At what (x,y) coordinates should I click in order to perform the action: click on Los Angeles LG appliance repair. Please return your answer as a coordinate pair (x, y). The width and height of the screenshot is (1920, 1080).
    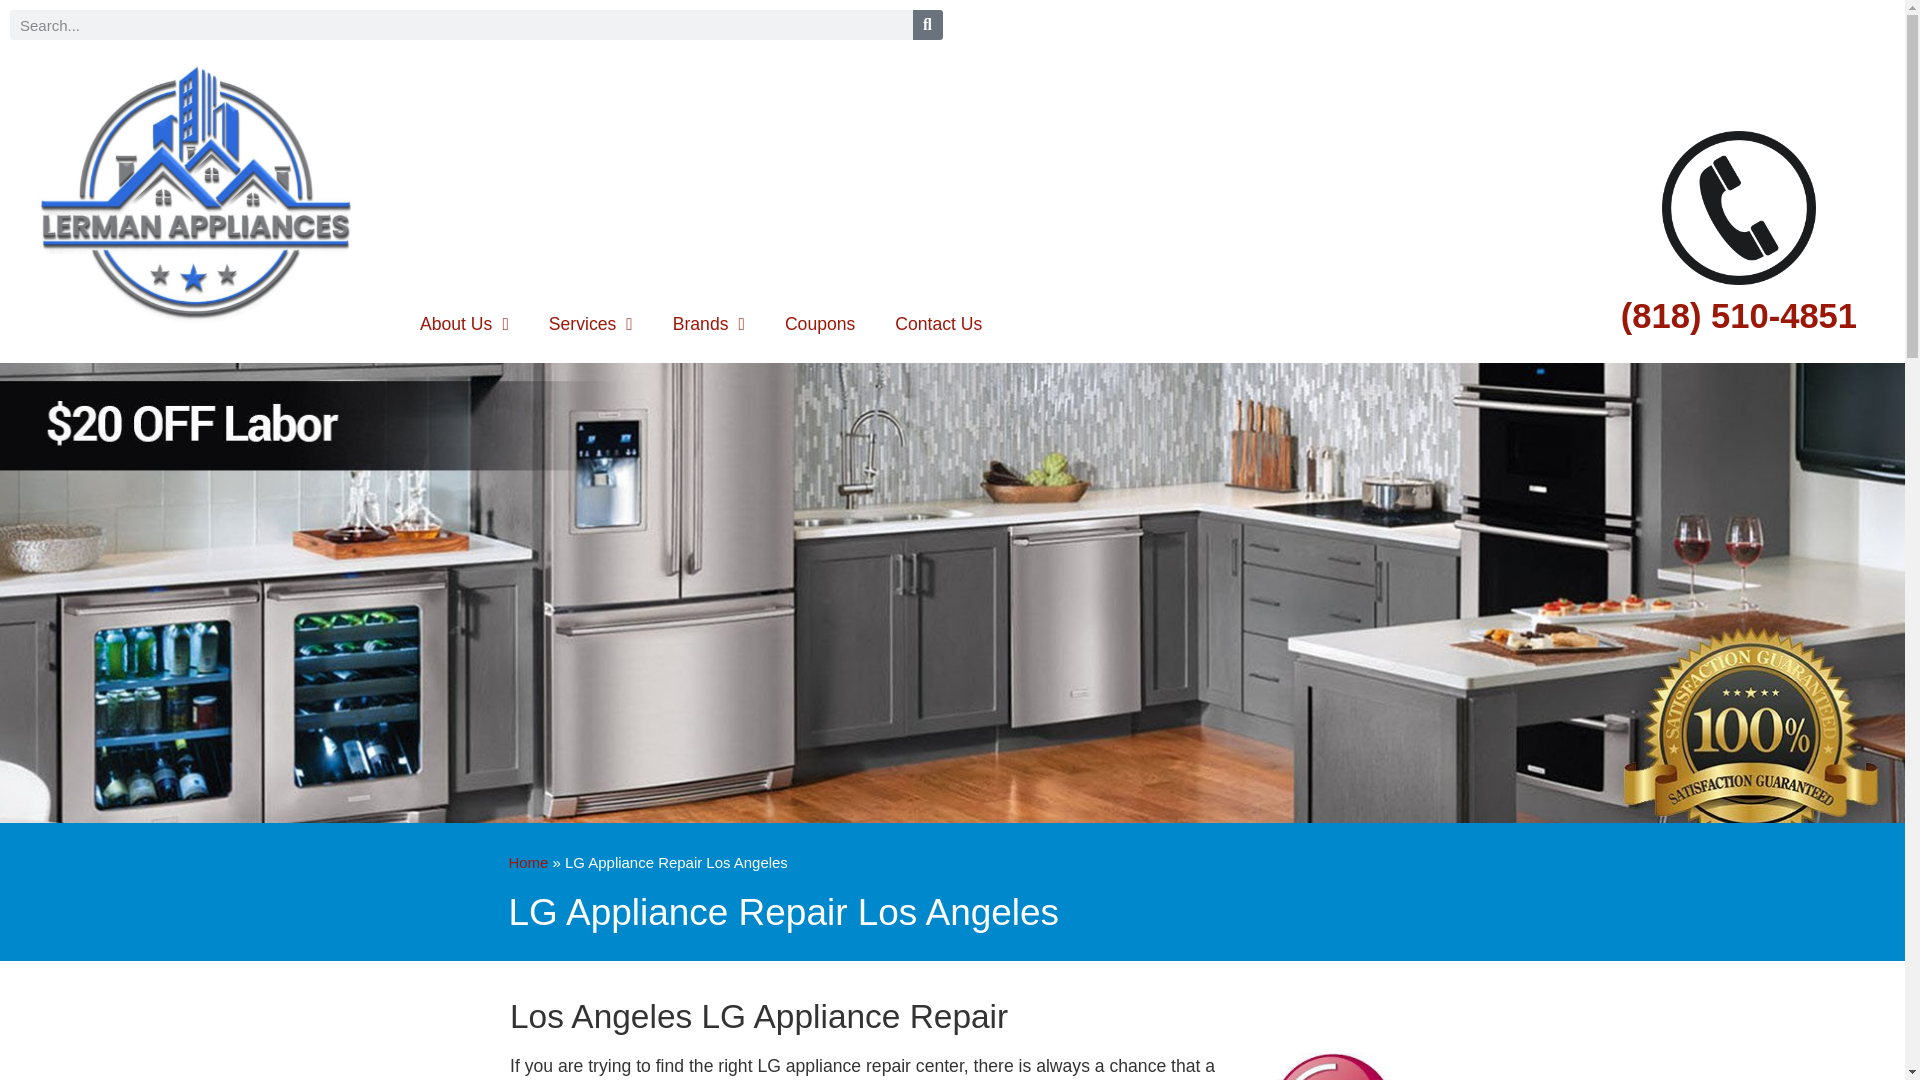
    Looking at the image, I should click on (1332, 1066).